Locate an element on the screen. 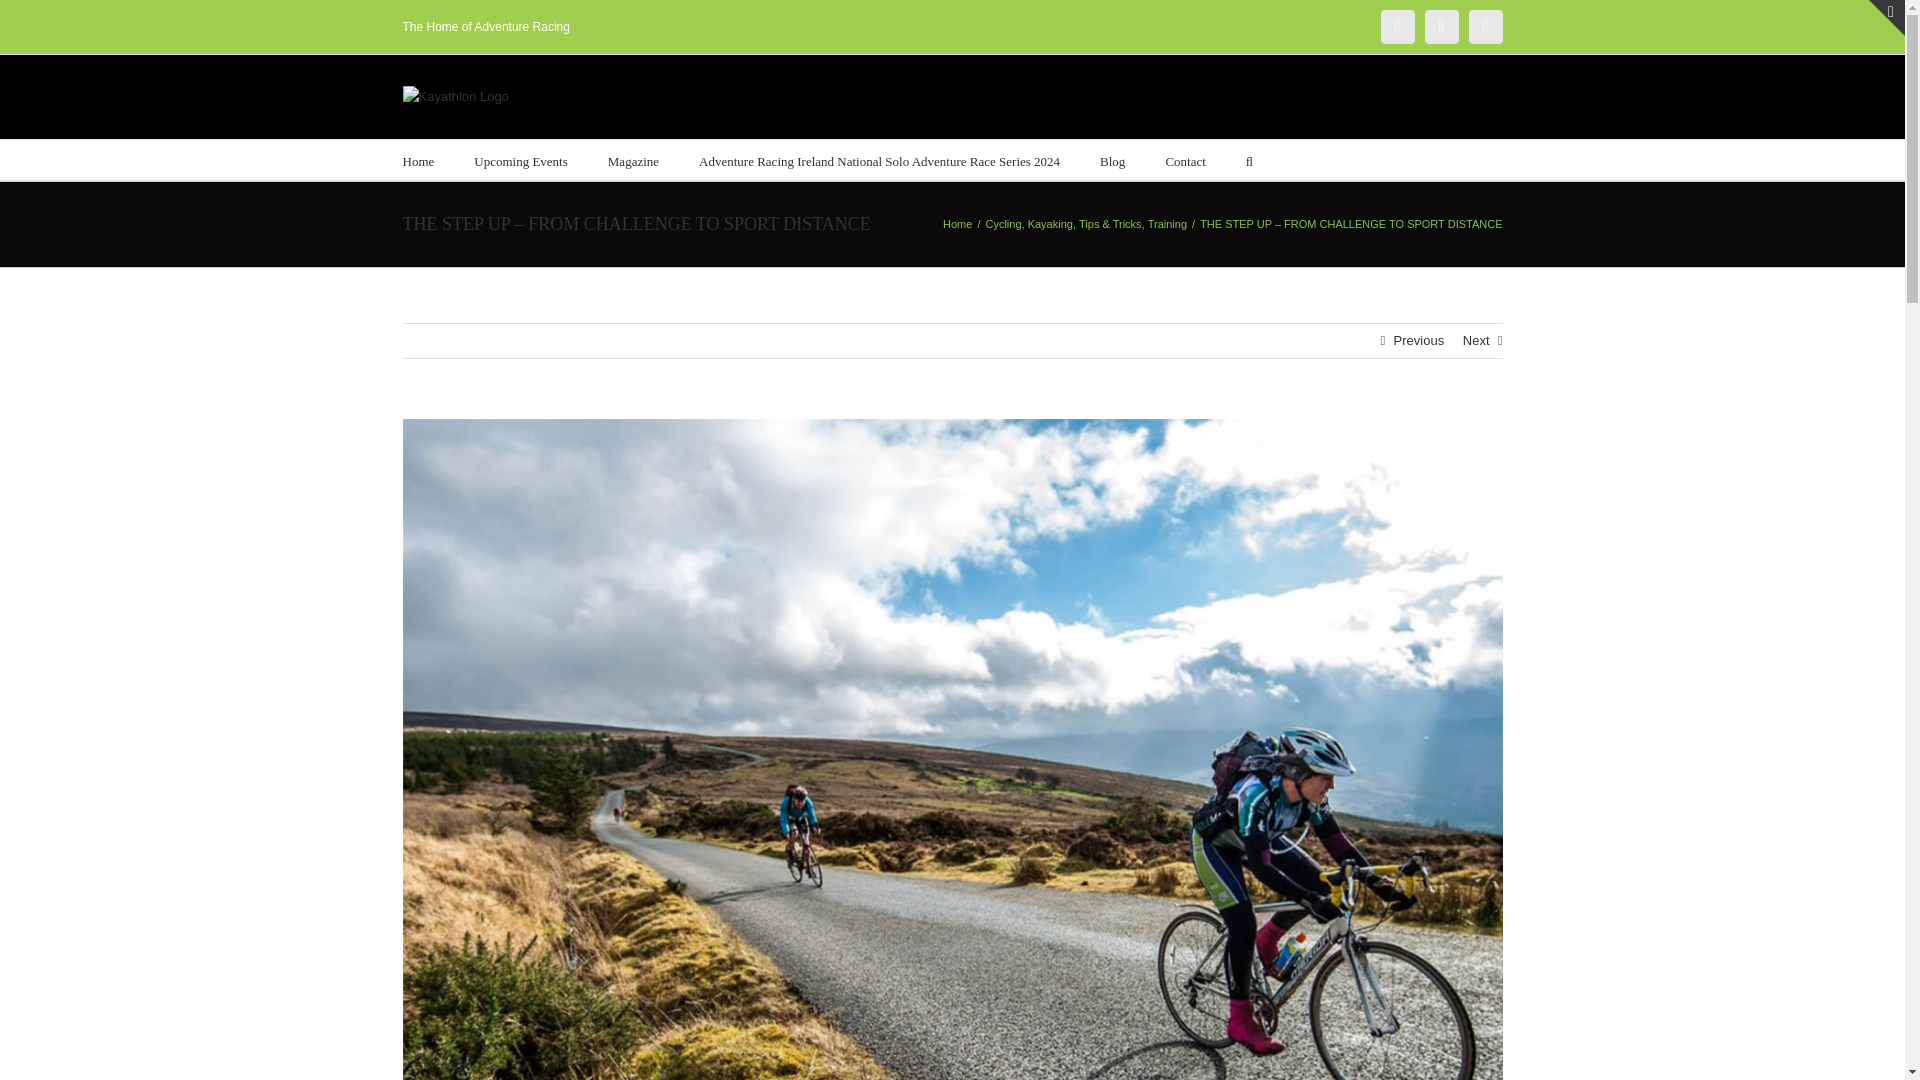  Facebook is located at coordinates (1440, 26).